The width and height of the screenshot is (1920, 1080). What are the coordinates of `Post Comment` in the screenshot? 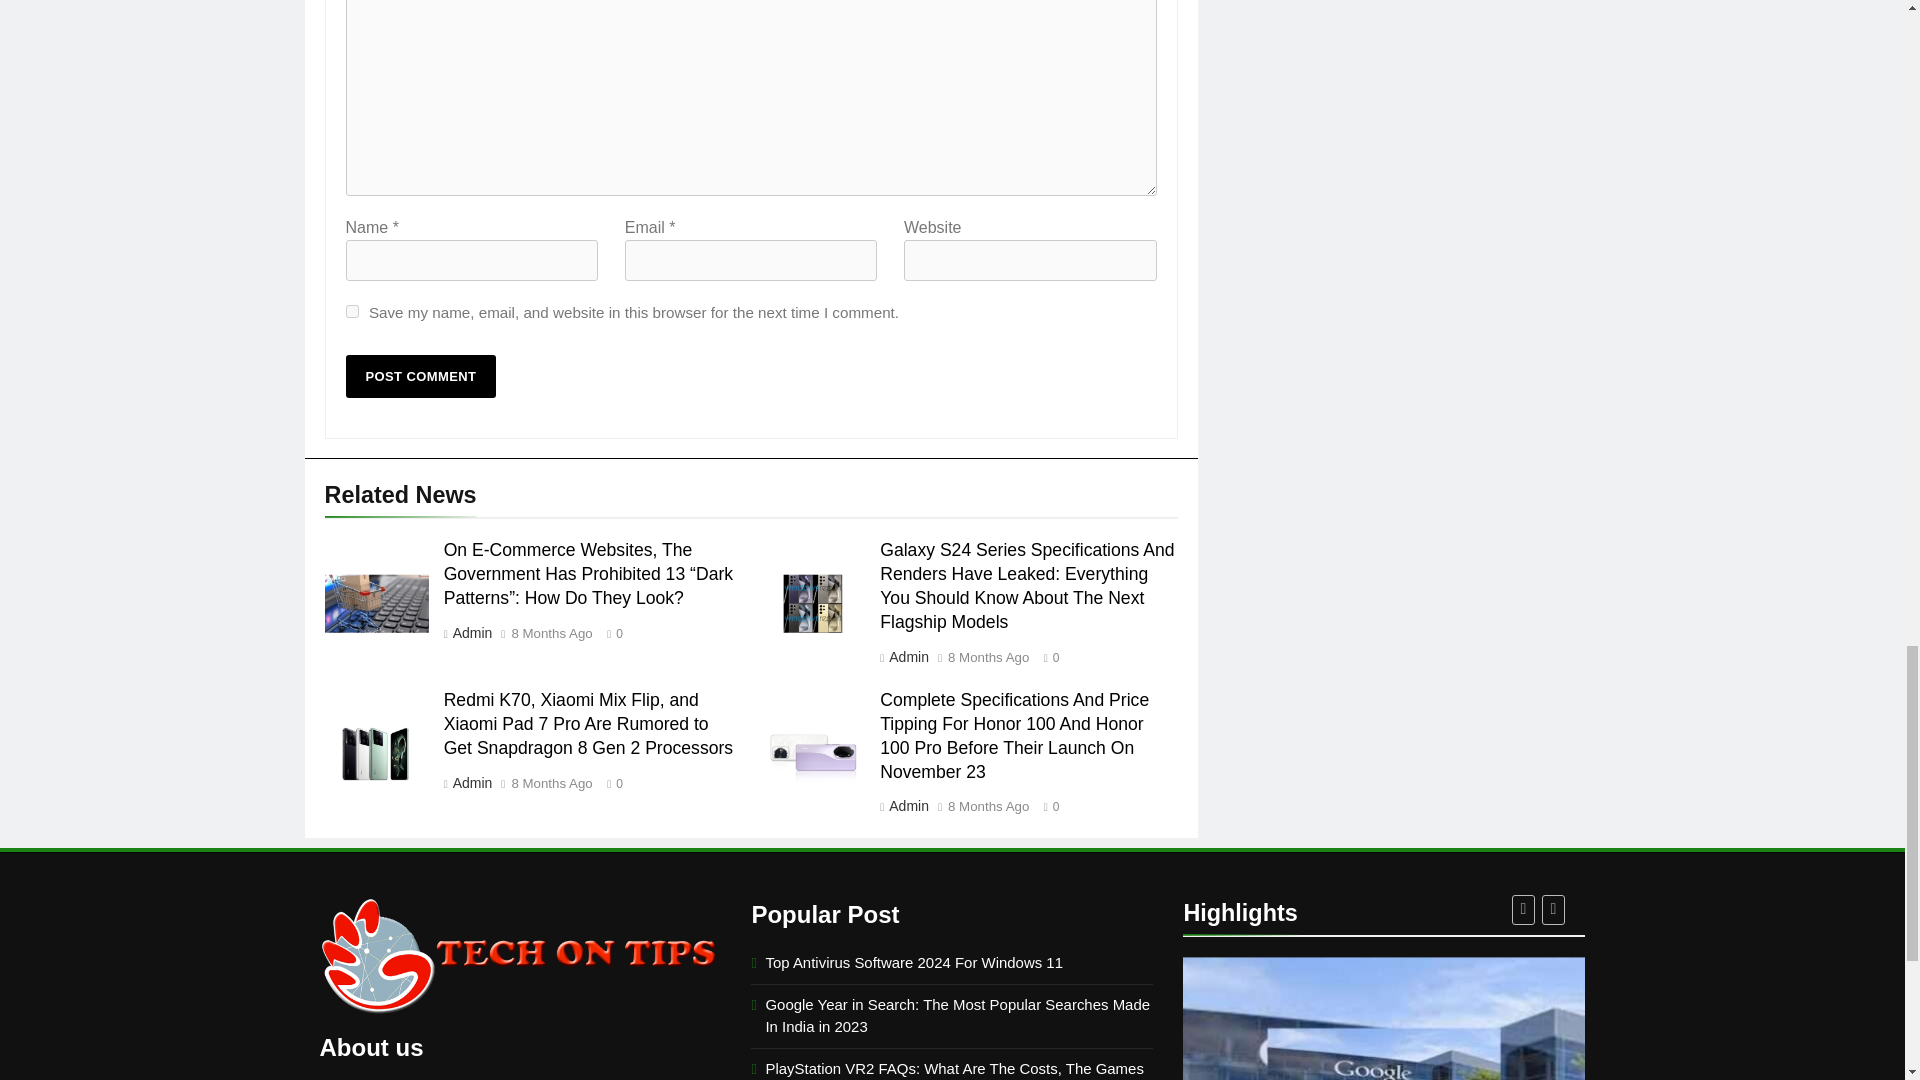 It's located at (421, 376).